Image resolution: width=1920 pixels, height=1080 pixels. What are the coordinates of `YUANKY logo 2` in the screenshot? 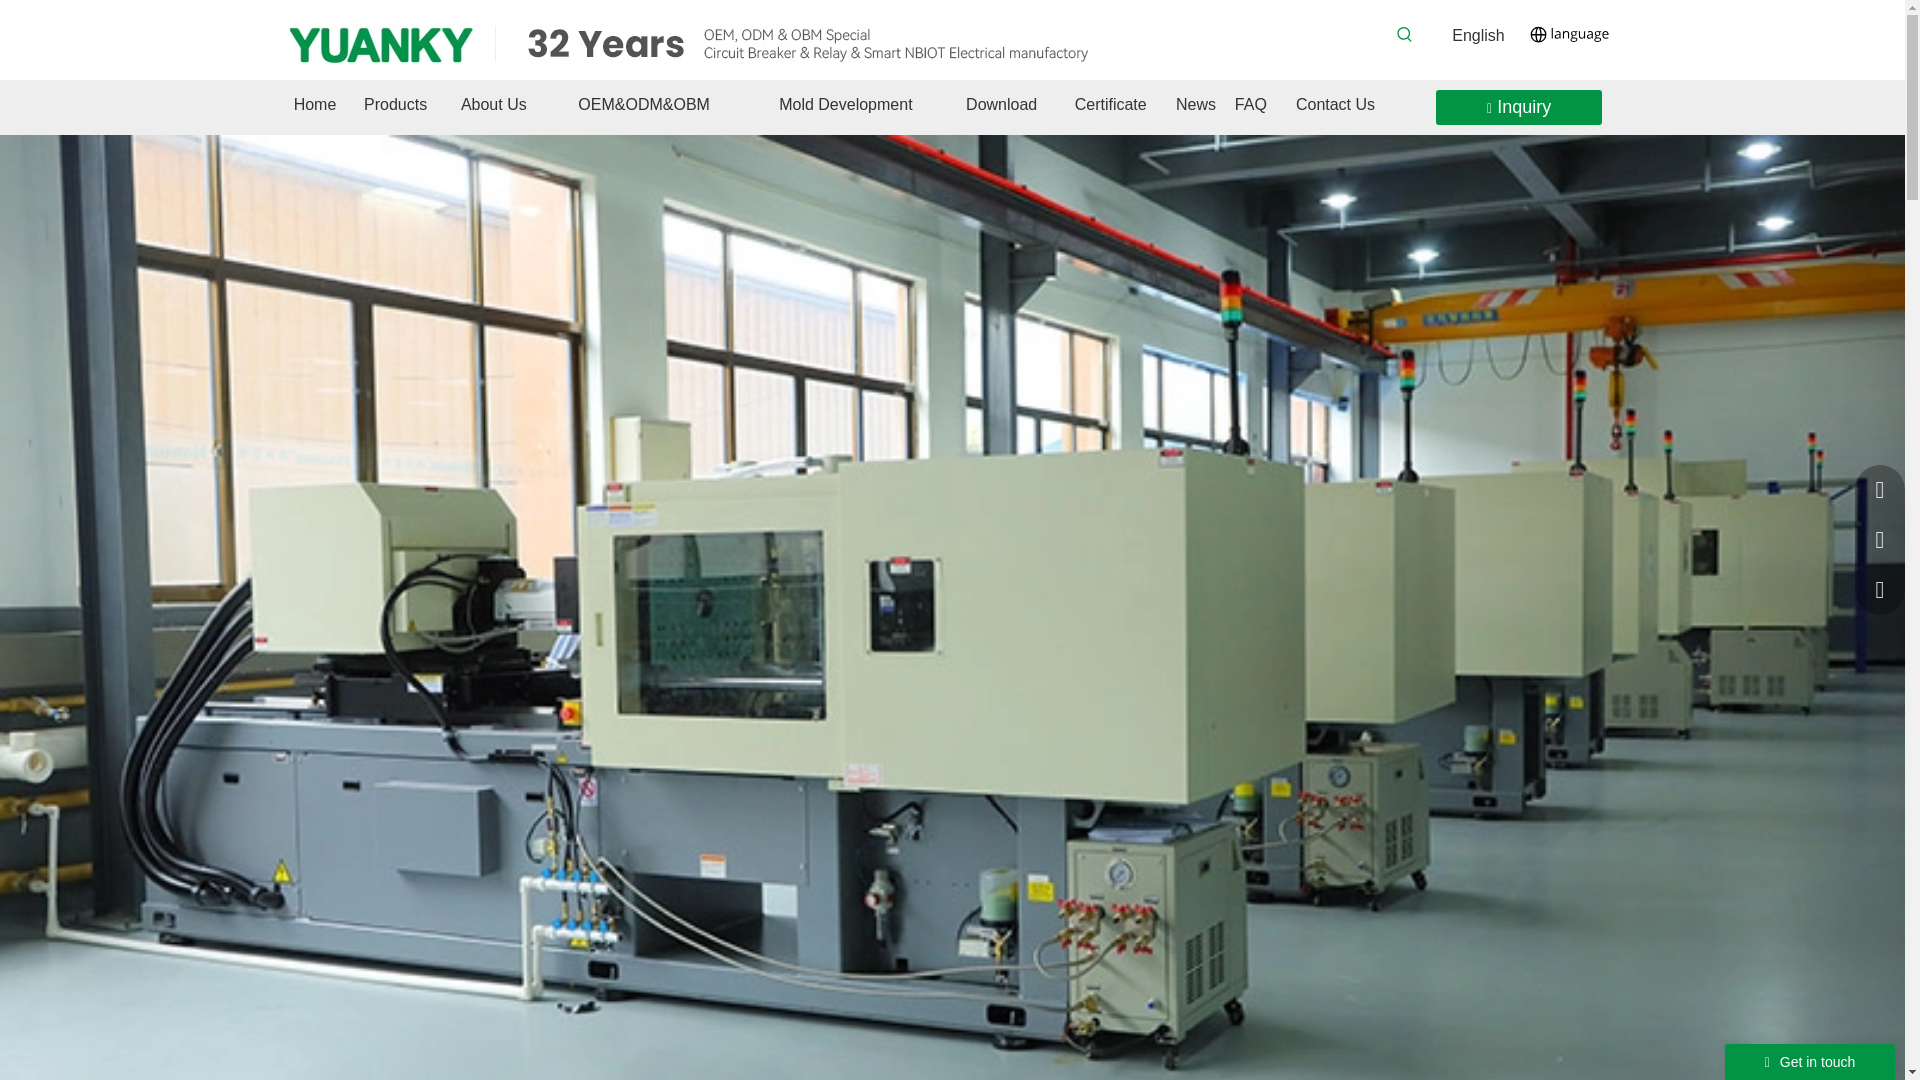 It's located at (696, 42).